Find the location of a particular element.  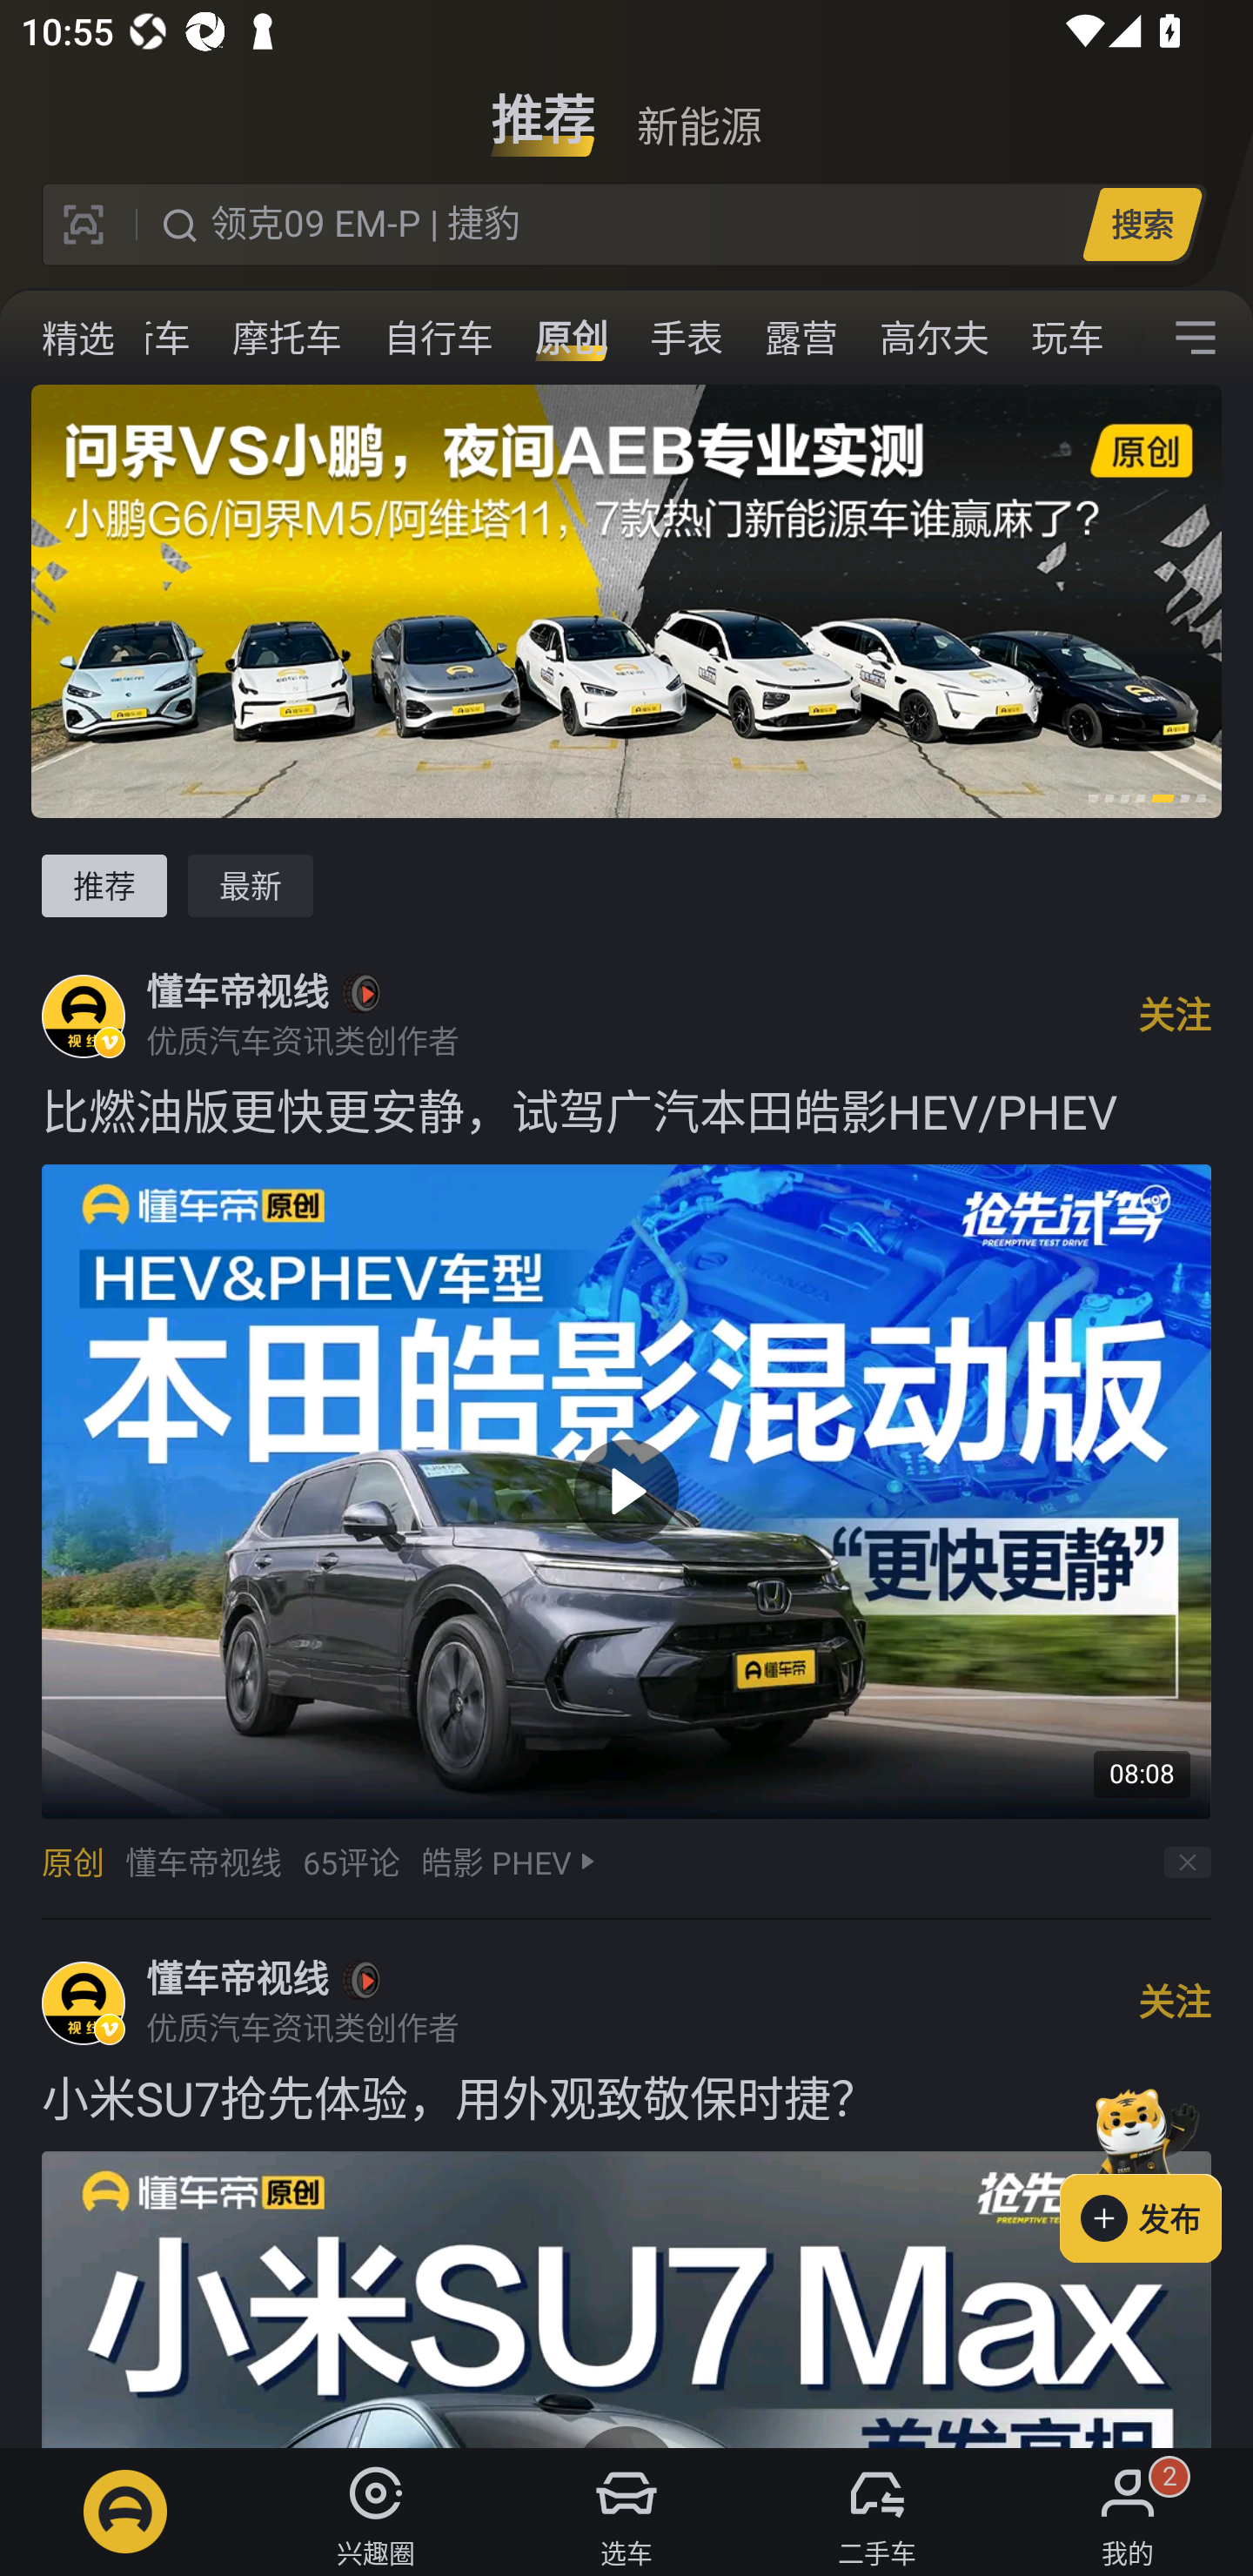

 选车 is located at coordinates (626, 2512).